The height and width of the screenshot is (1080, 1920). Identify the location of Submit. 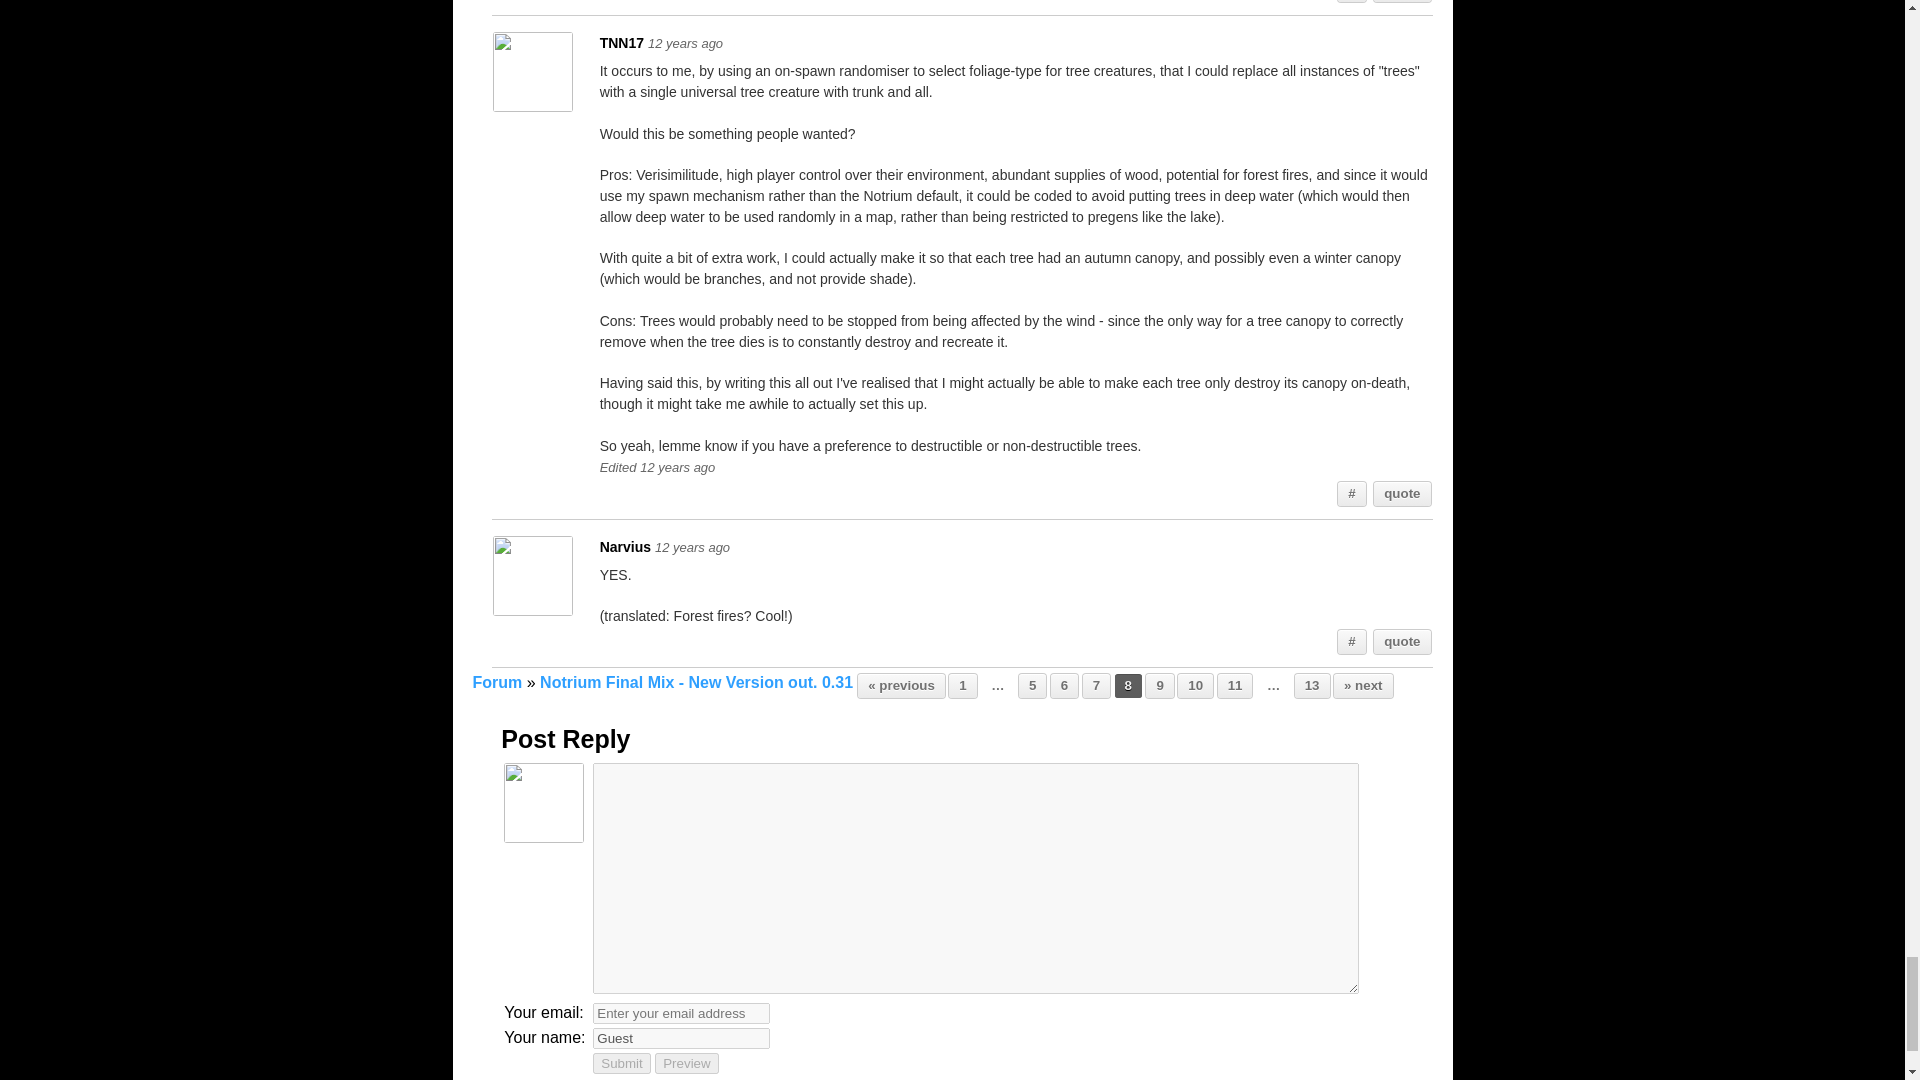
(622, 1063).